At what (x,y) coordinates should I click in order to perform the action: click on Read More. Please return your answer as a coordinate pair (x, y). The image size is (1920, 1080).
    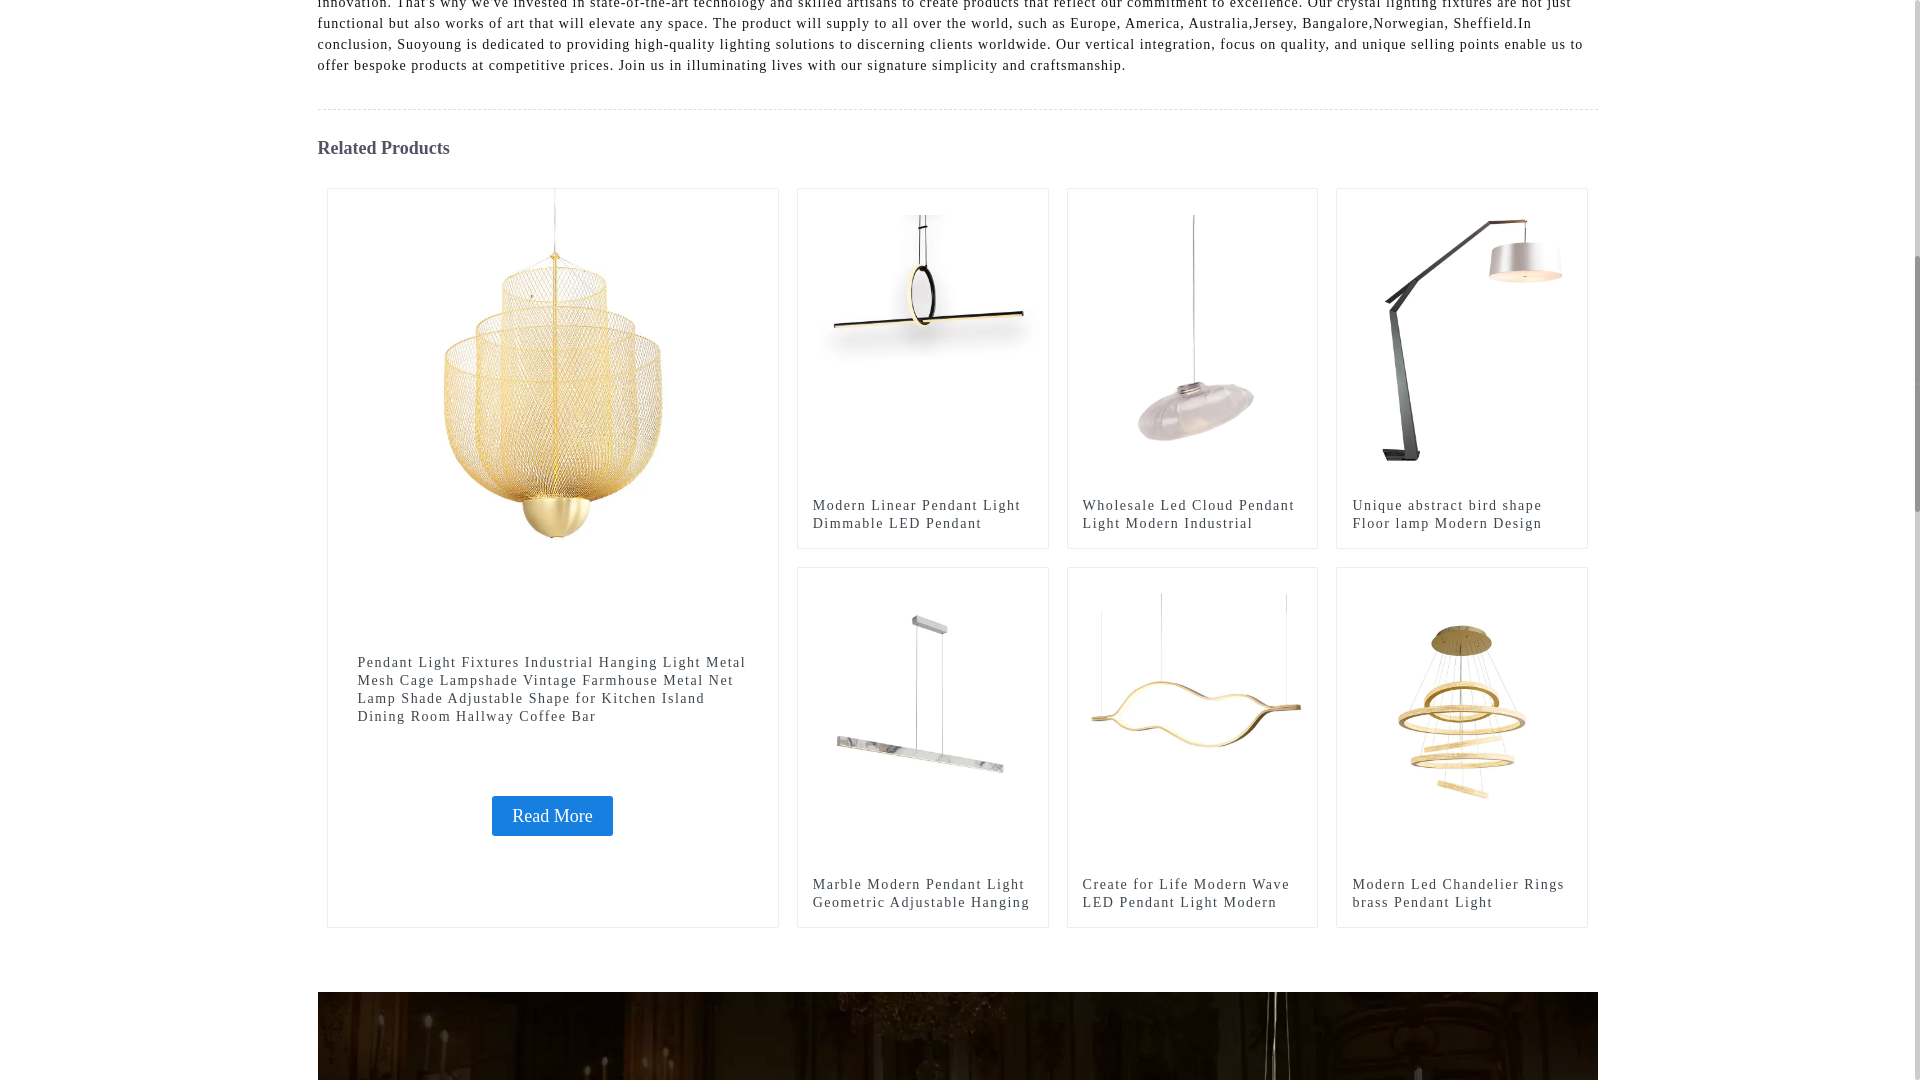
    Looking at the image, I should click on (552, 815).